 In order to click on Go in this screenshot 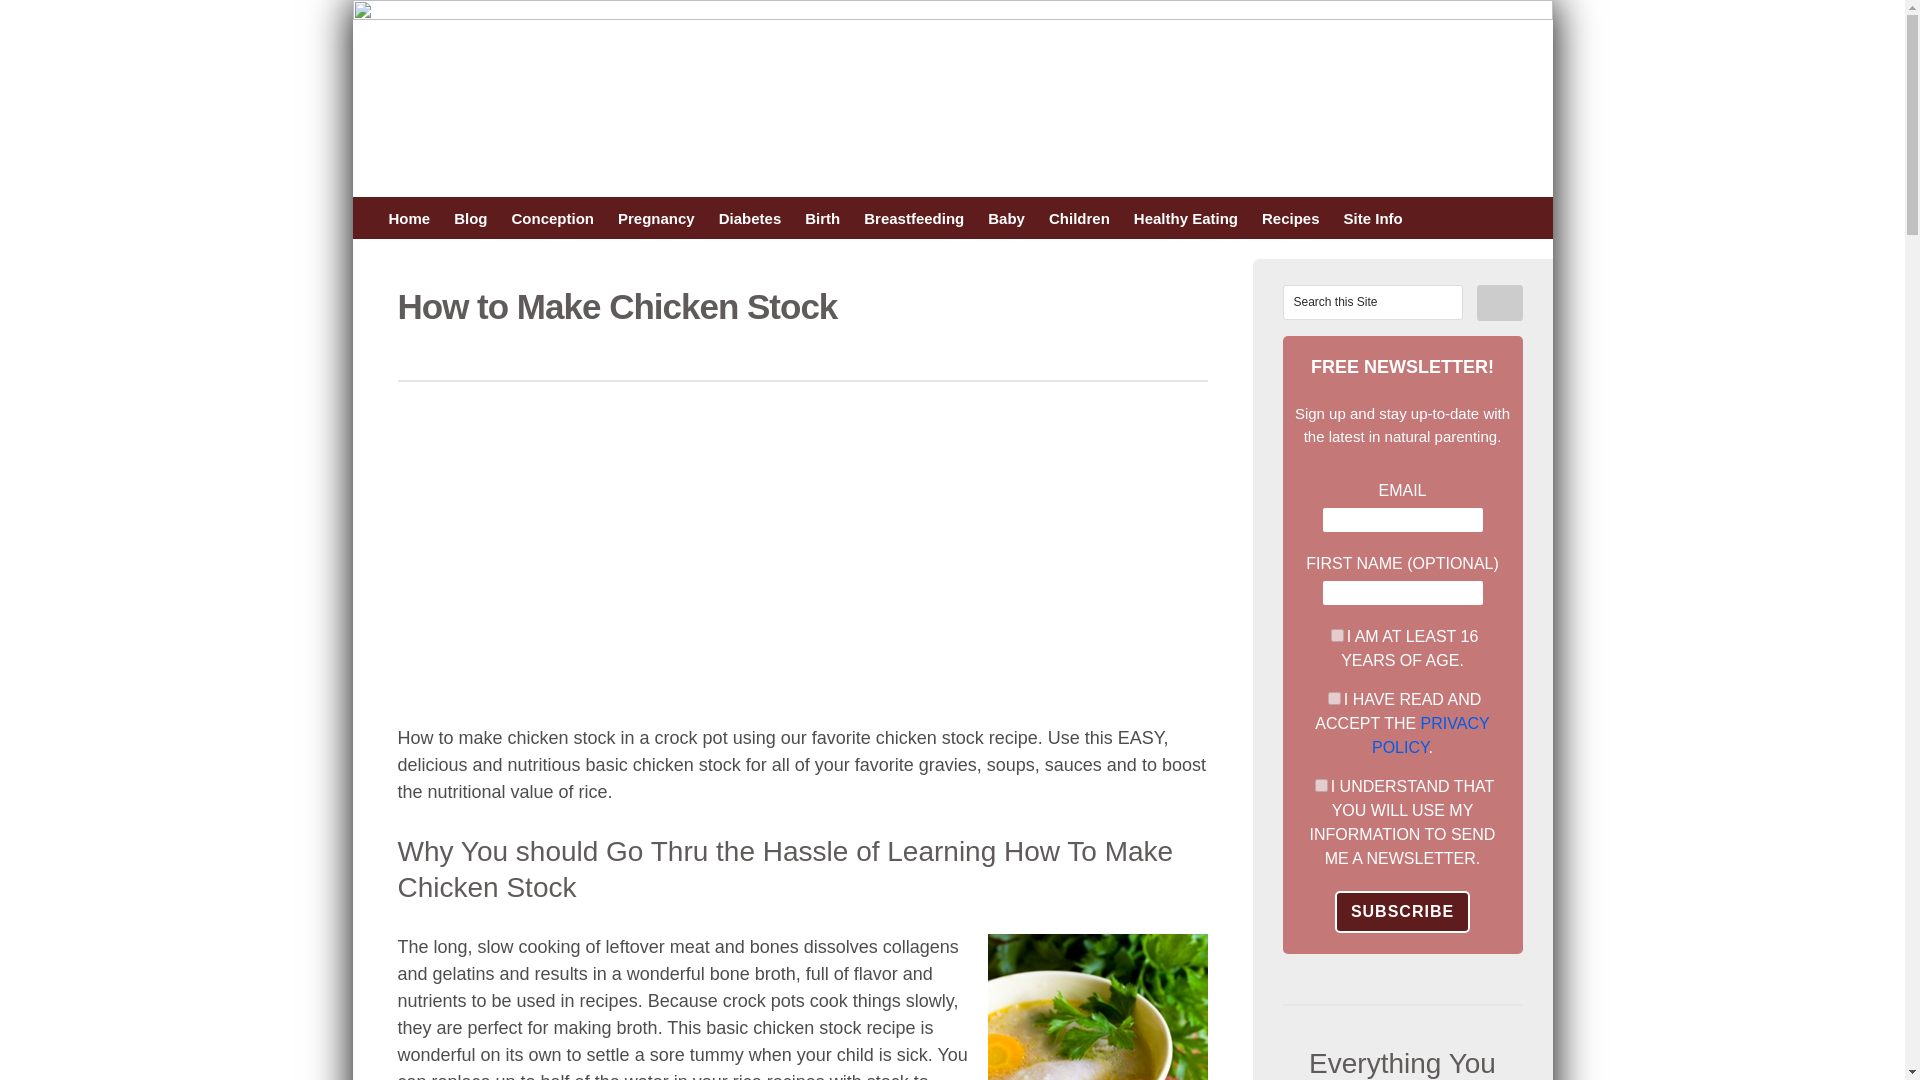, I will do `click(1499, 302)`.